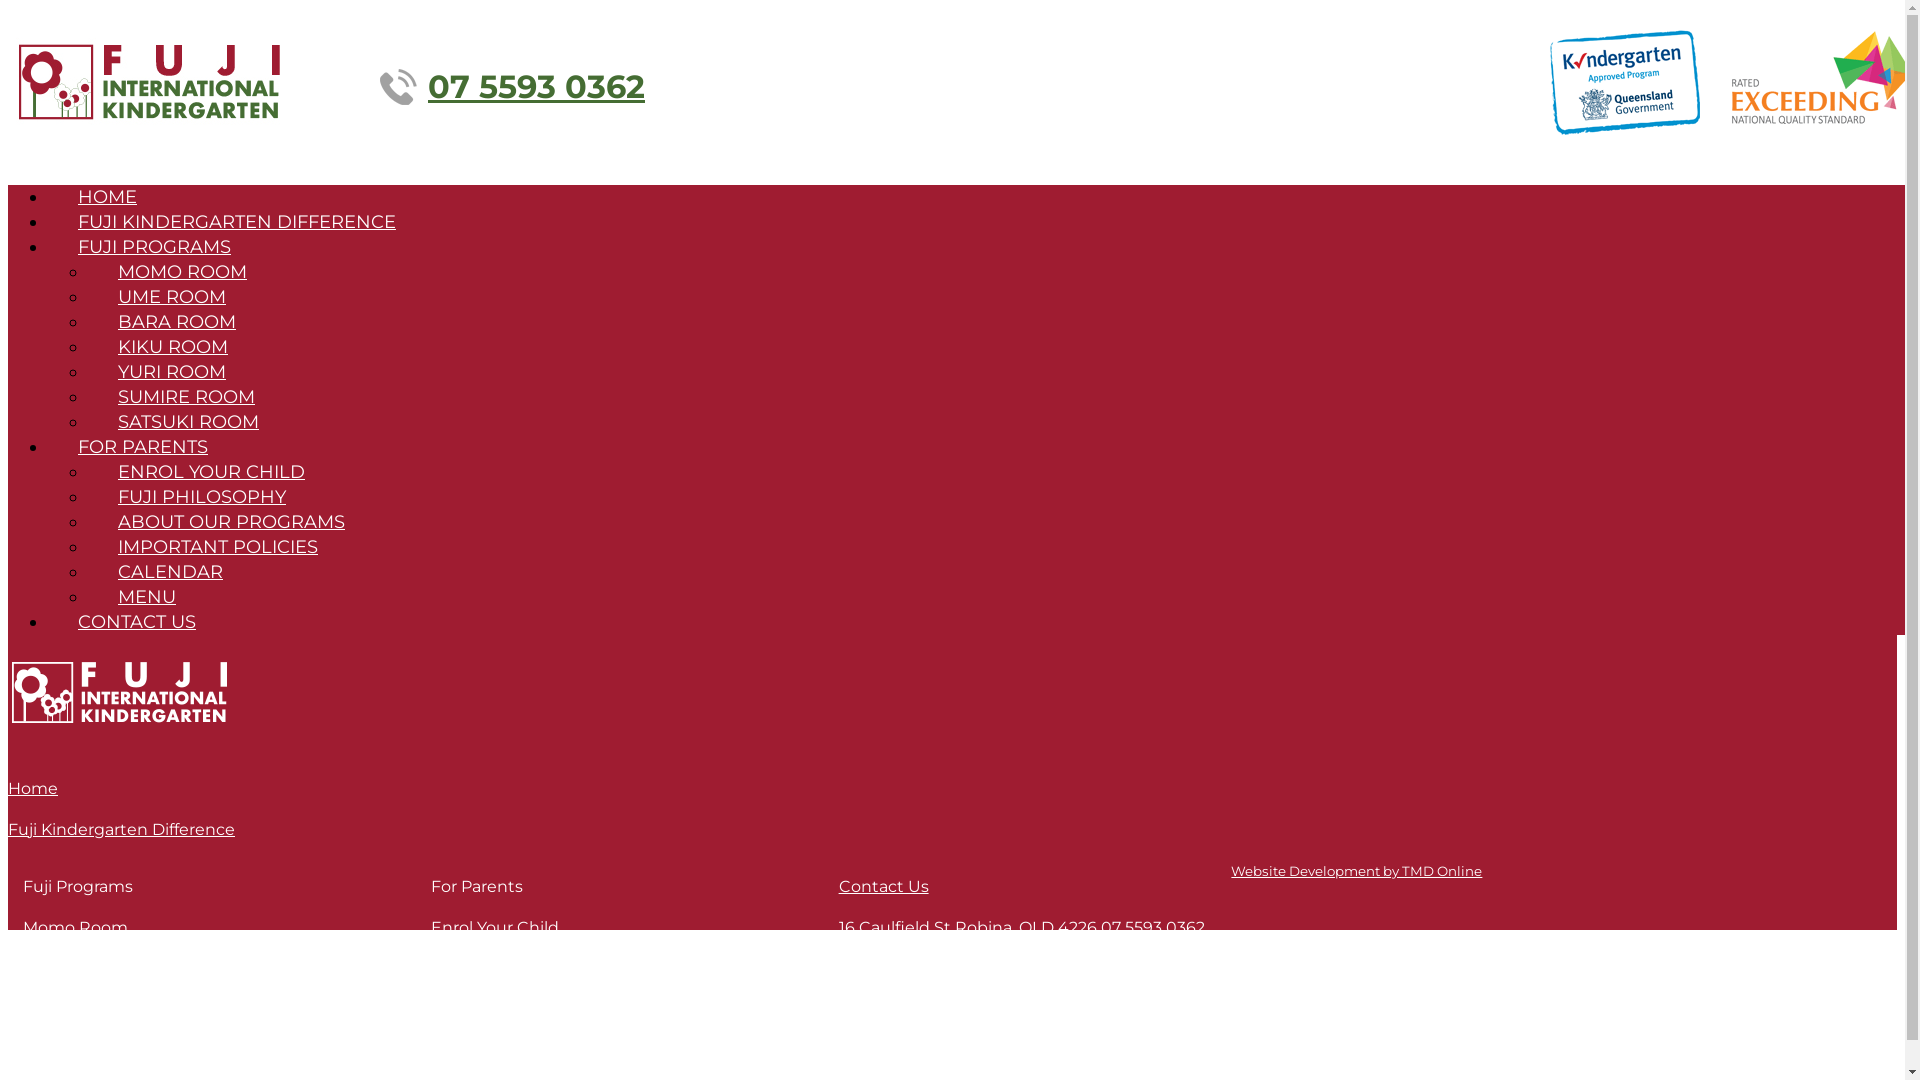 Image resolution: width=1920 pixels, height=1080 pixels. What do you see at coordinates (237, 222) in the screenshot?
I see `FUJI KINDERGARTEN DIFFERENCE` at bounding box center [237, 222].